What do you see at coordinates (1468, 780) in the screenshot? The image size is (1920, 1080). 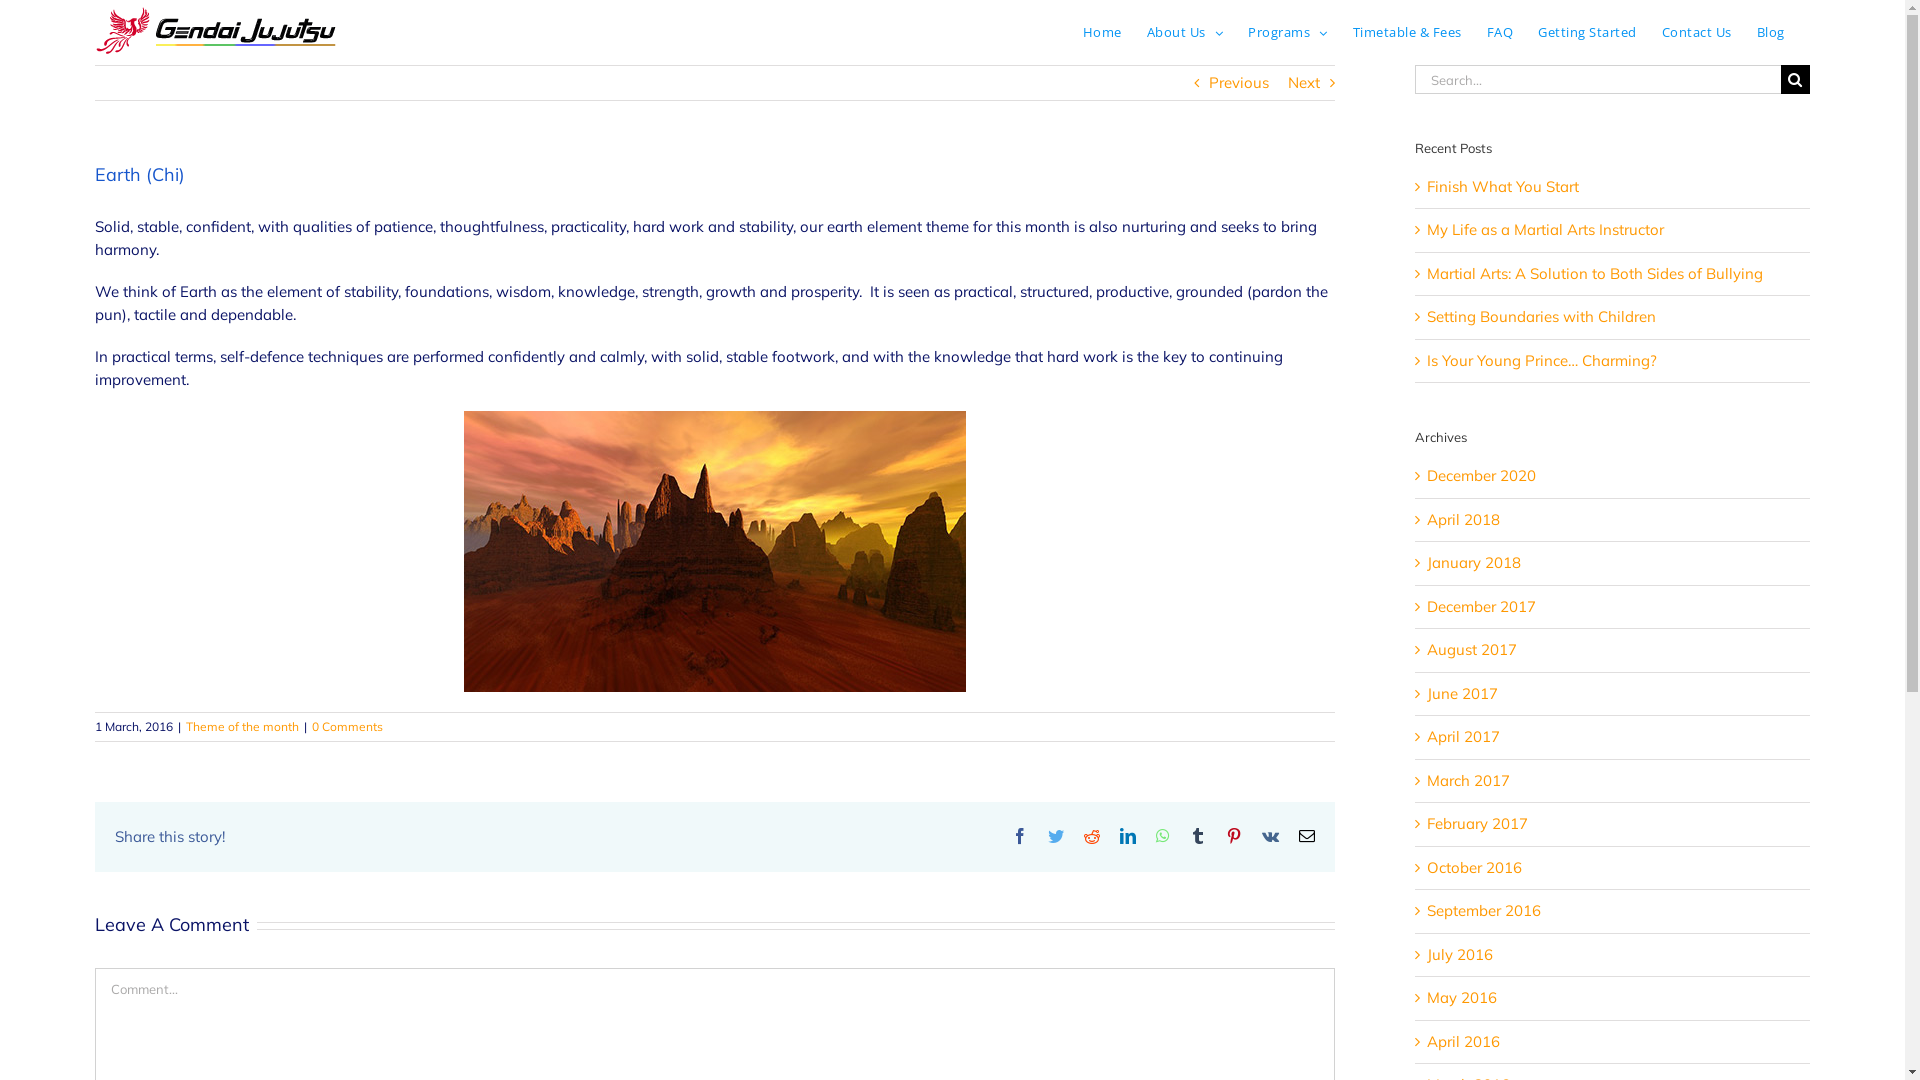 I see `March 2017` at bounding box center [1468, 780].